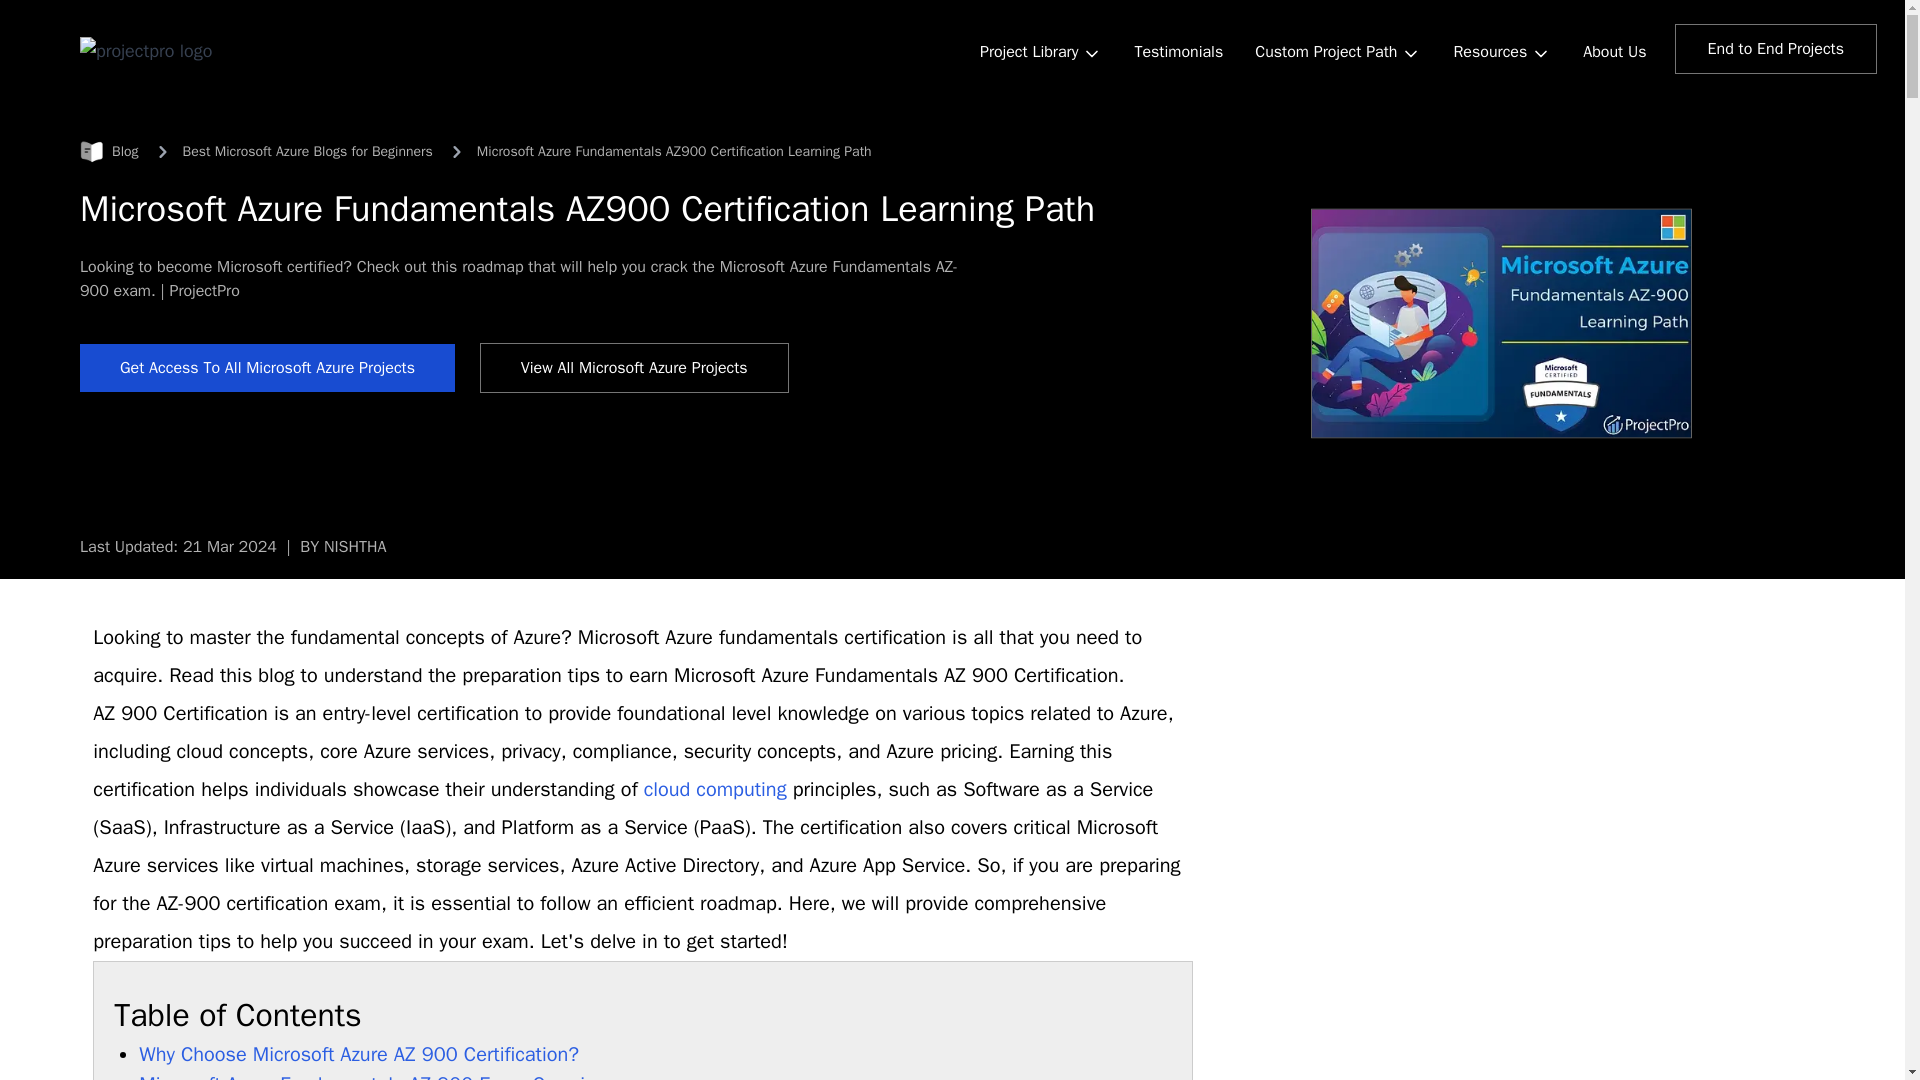 The height and width of the screenshot is (1080, 1920). What do you see at coordinates (634, 368) in the screenshot?
I see `View All Microsoft Azure Projects` at bounding box center [634, 368].